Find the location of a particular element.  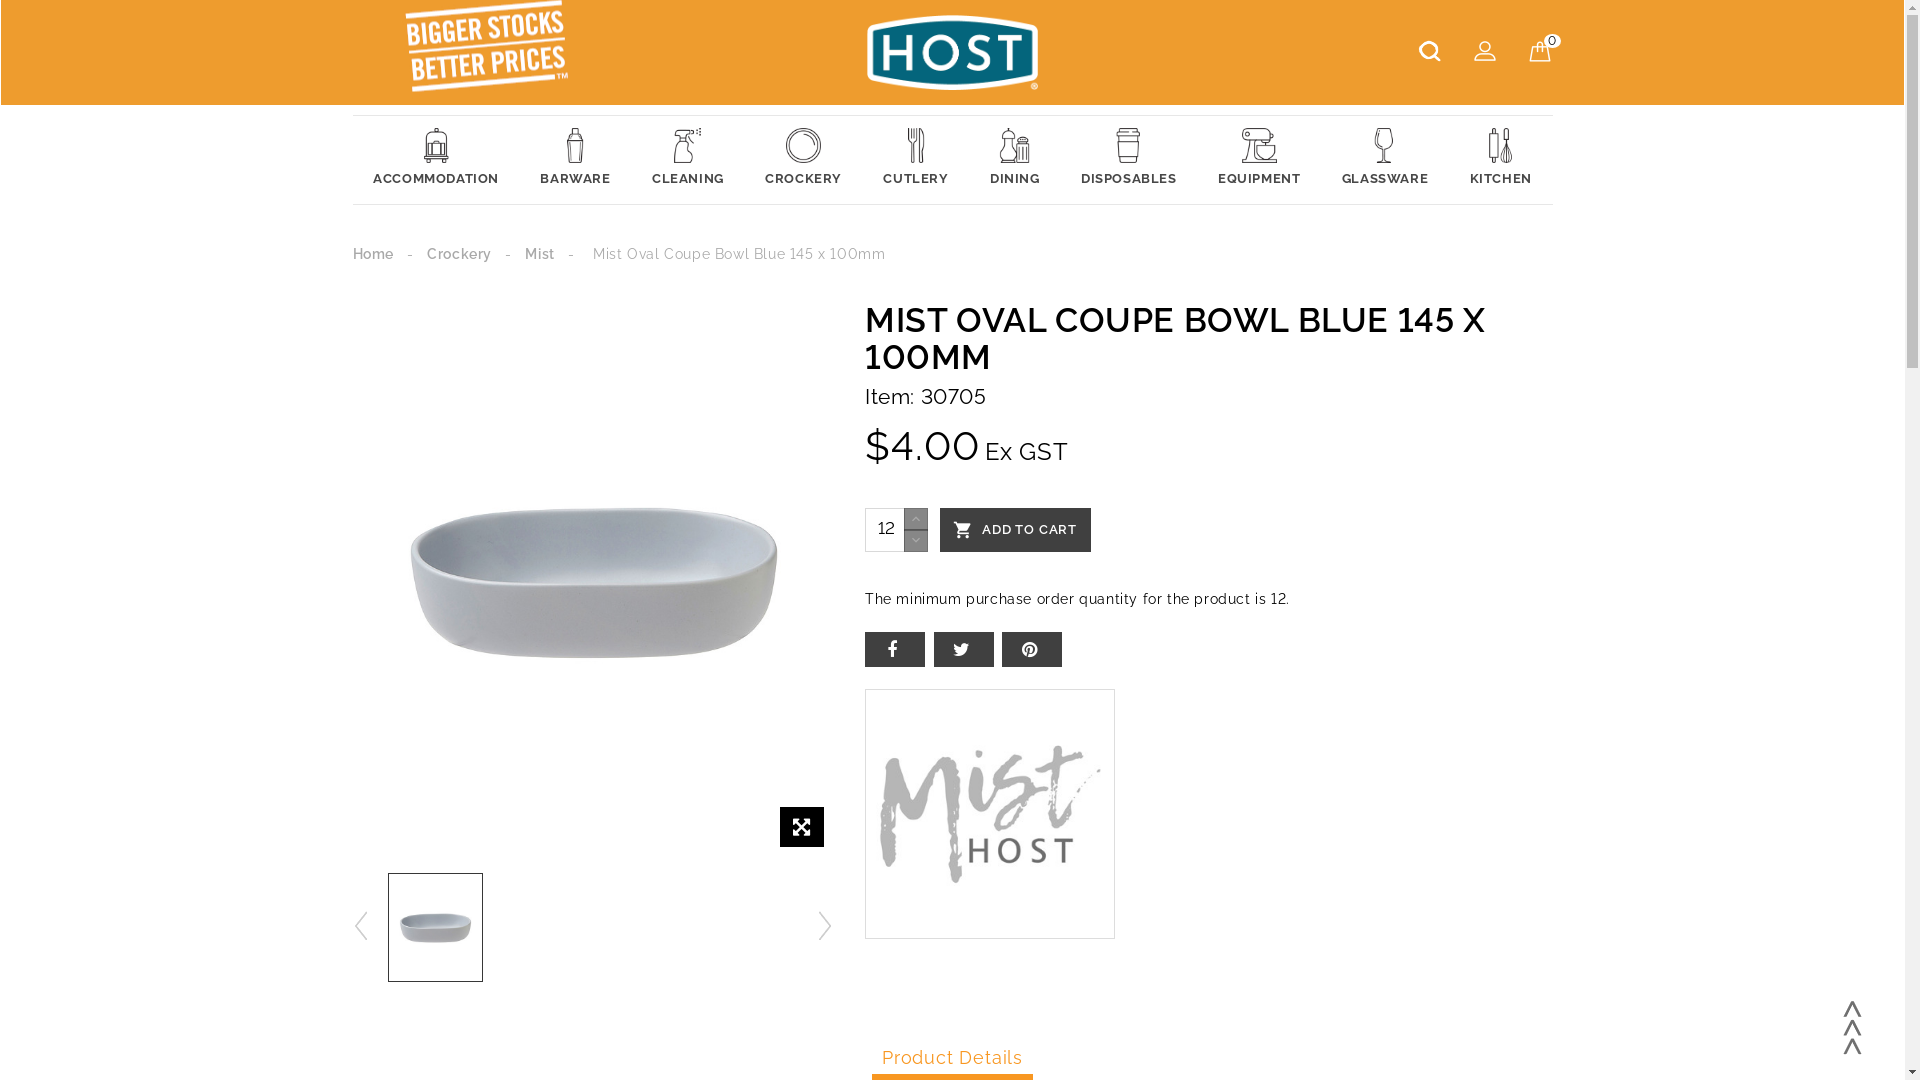

  is located at coordinates (826, 926).